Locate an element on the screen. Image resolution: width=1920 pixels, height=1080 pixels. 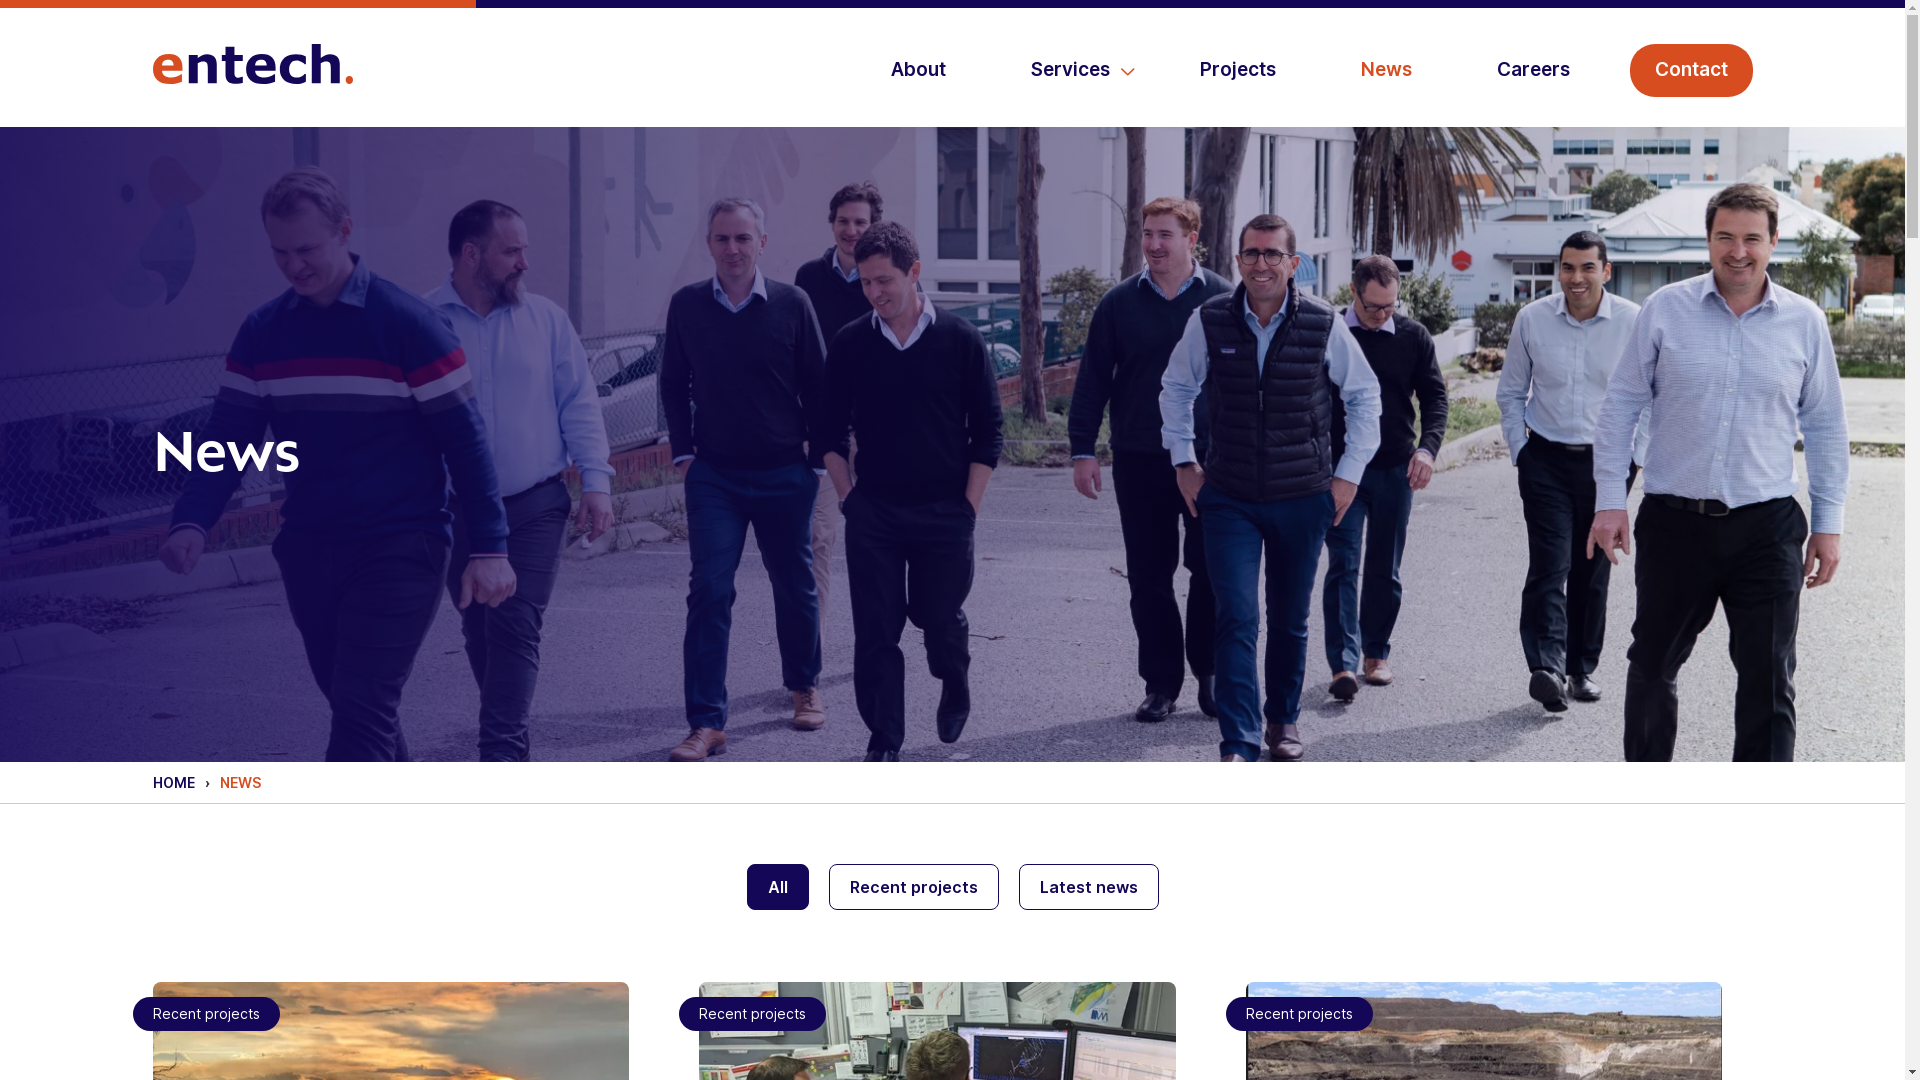
Latest news is located at coordinates (1088, 887).